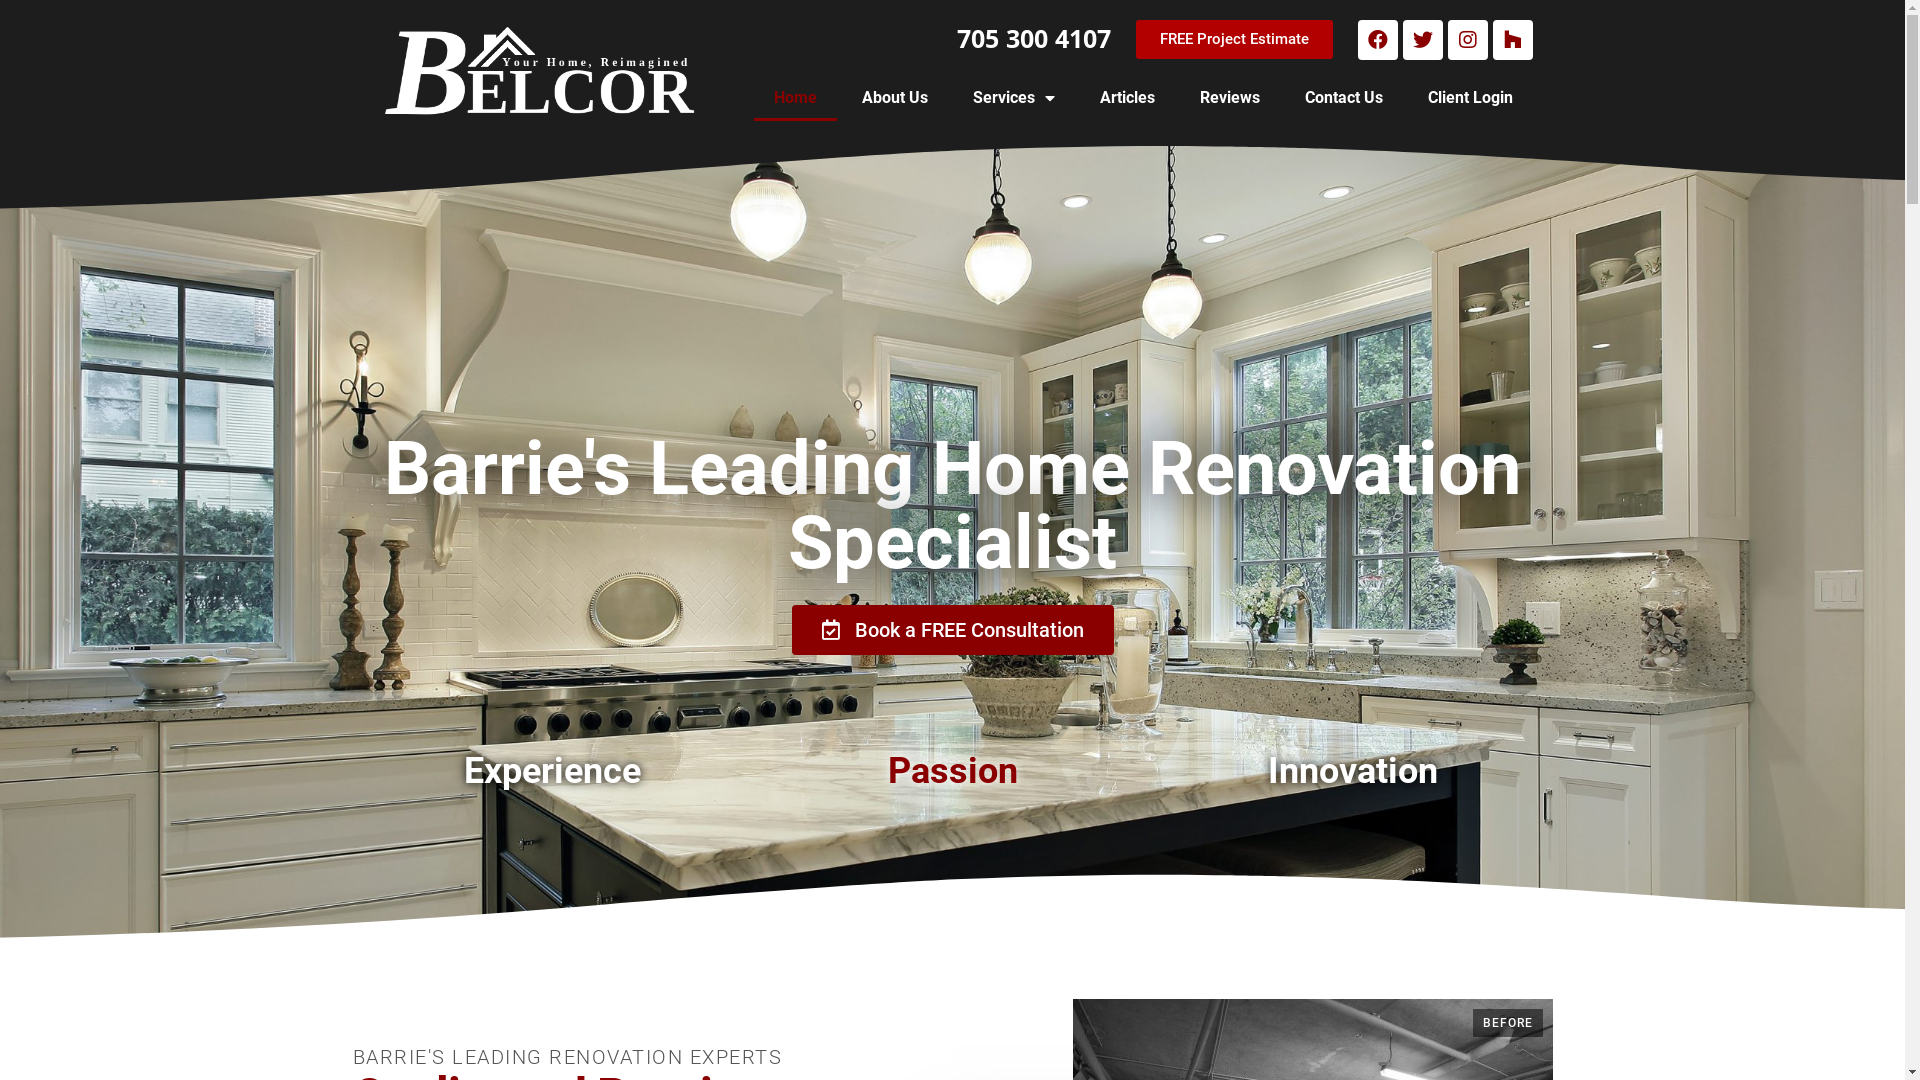 The width and height of the screenshot is (1920, 1080). Describe the element at coordinates (1470, 98) in the screenshot. I see `Client Login` at that location.